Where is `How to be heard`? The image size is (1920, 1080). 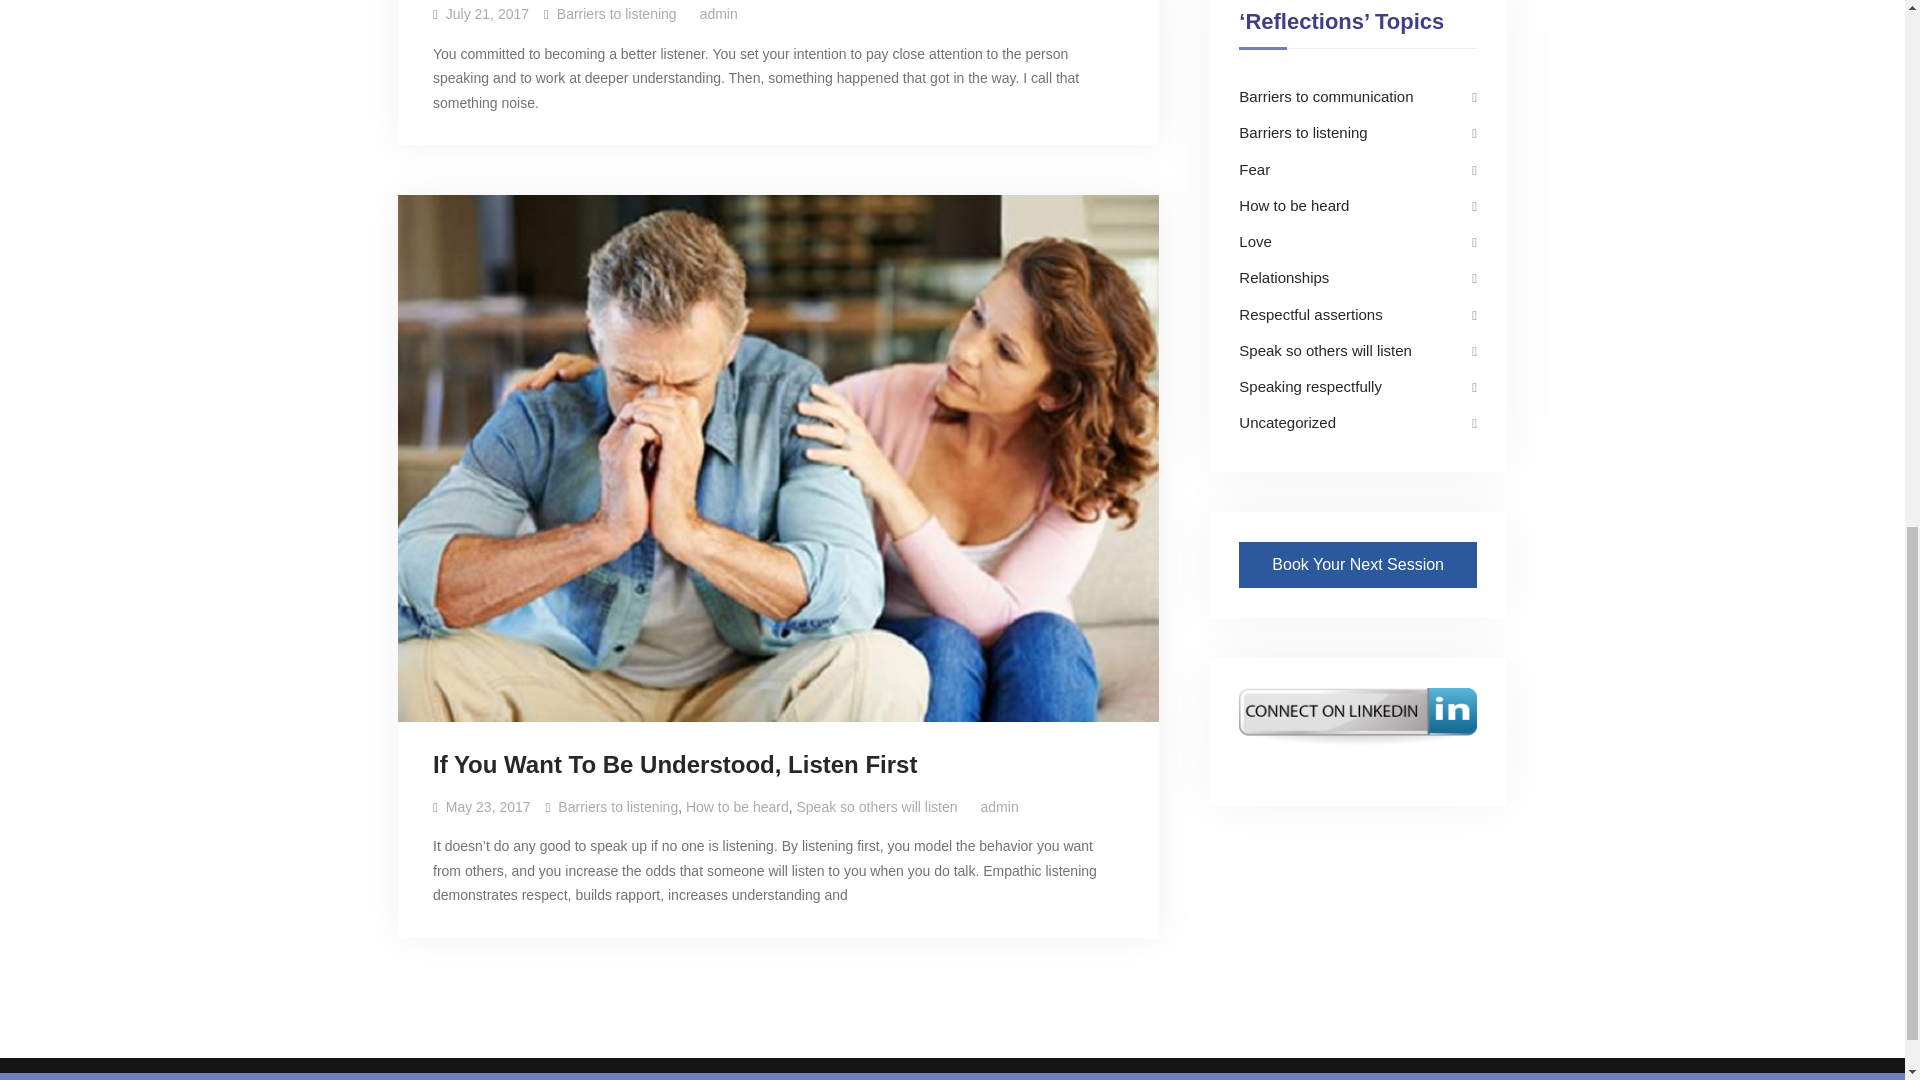 How to be heard is located at coordinates (737, 807).